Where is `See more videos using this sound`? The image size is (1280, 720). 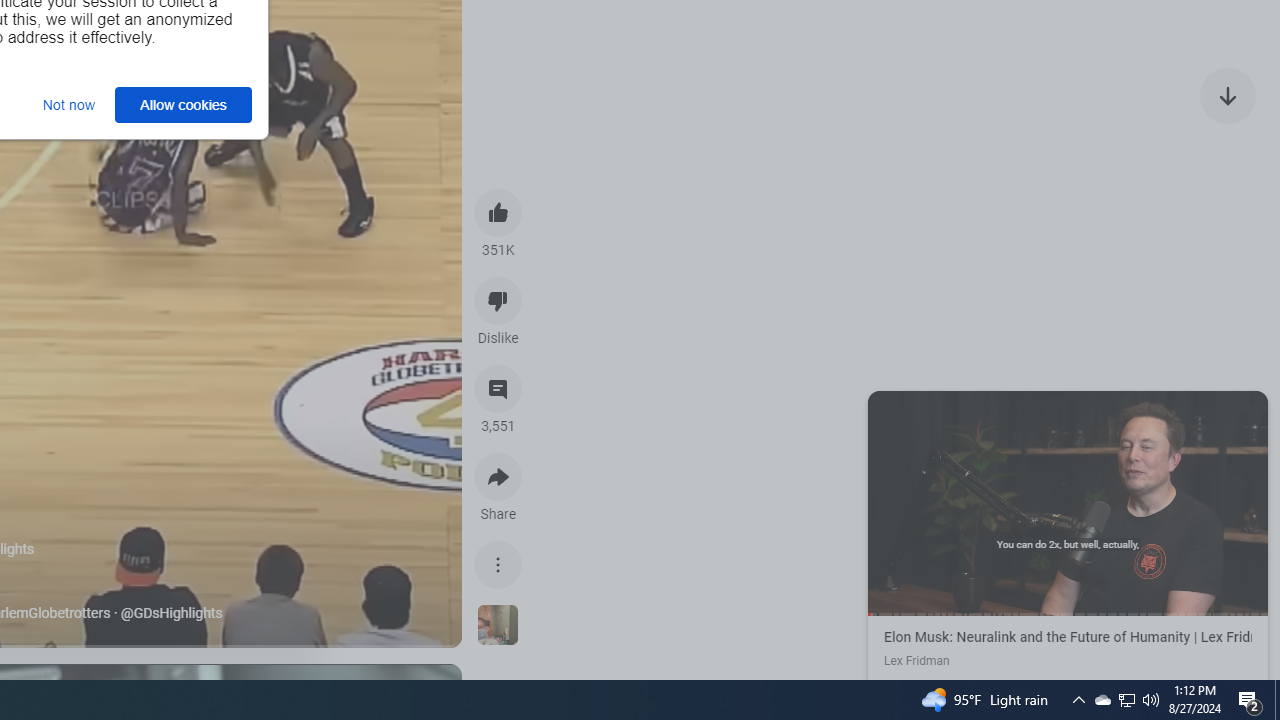
See more videos using this sound is located at coordinates (498, 626).